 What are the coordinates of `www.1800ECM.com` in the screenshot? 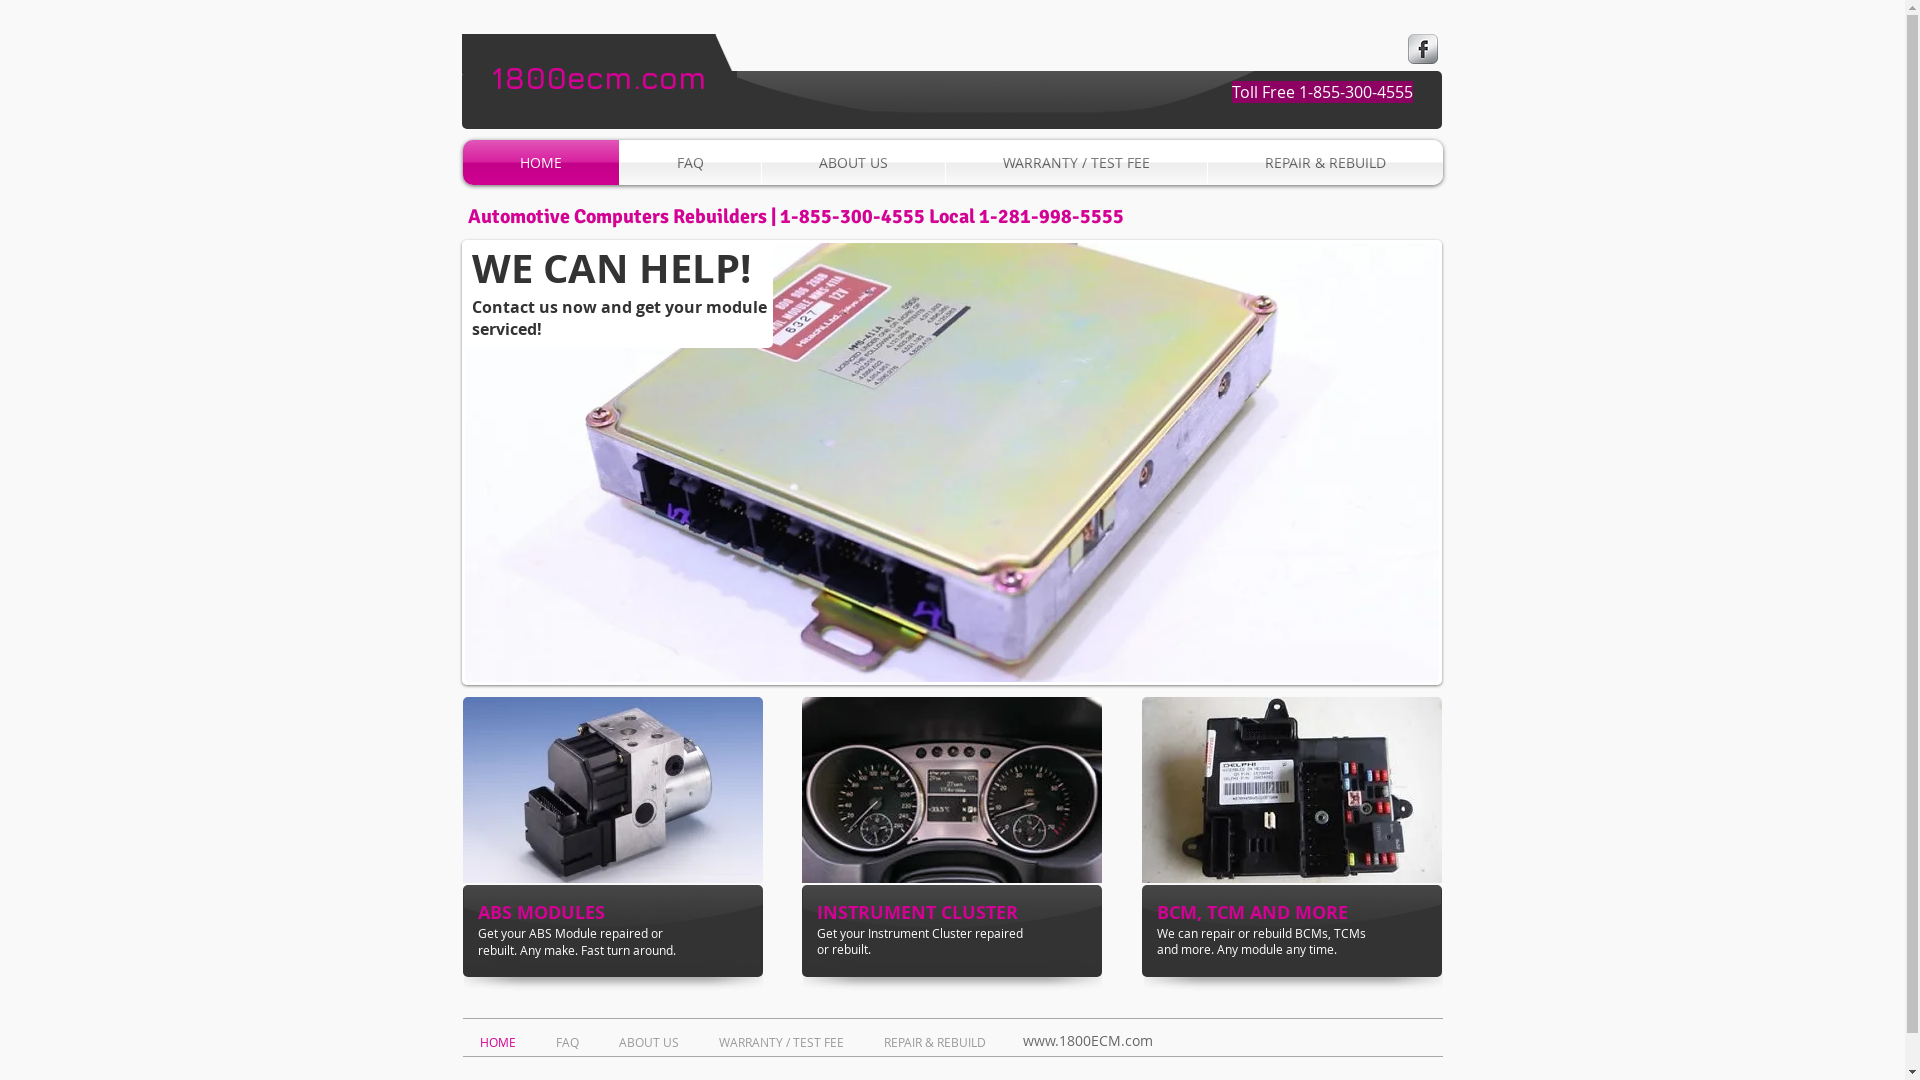 It's located at (1087, 1040).